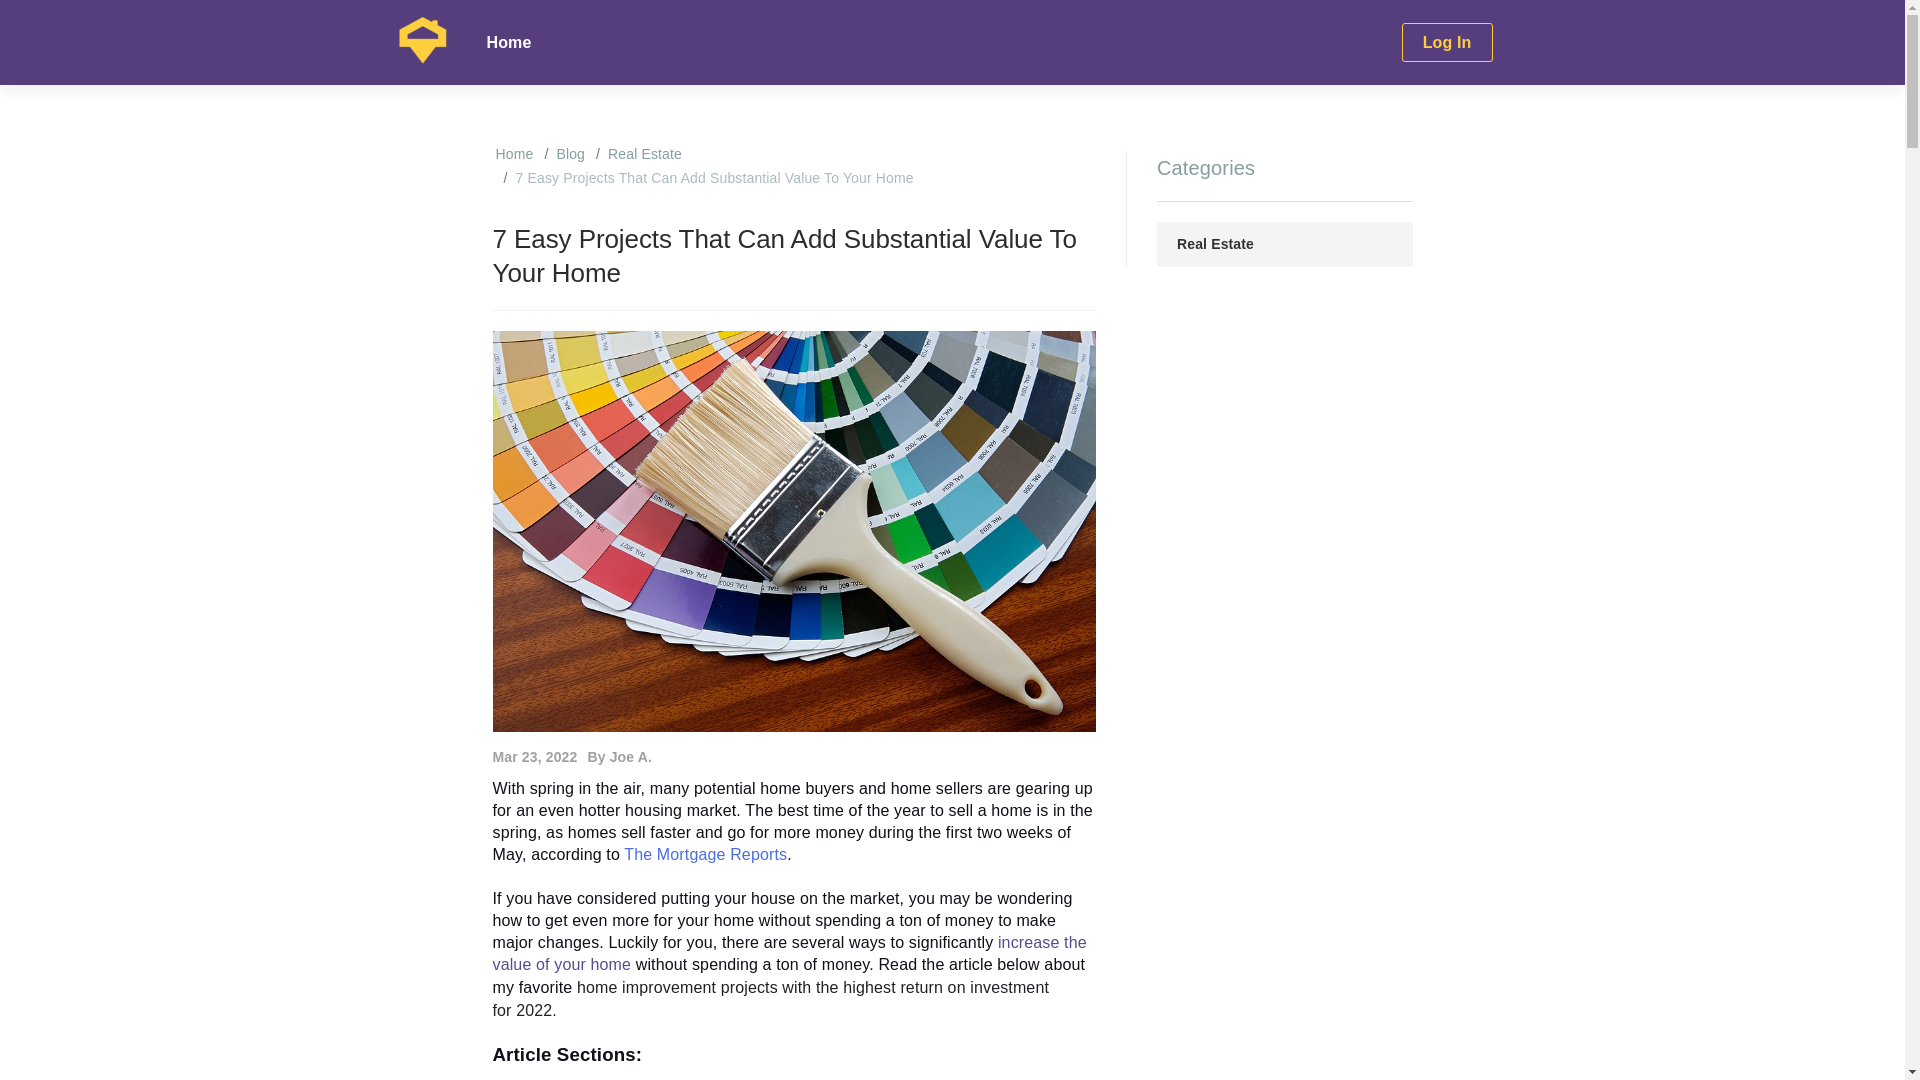 The width and height of the screenshot is (1920, 1080). I want to click on Real Estate, so click(644, 154).